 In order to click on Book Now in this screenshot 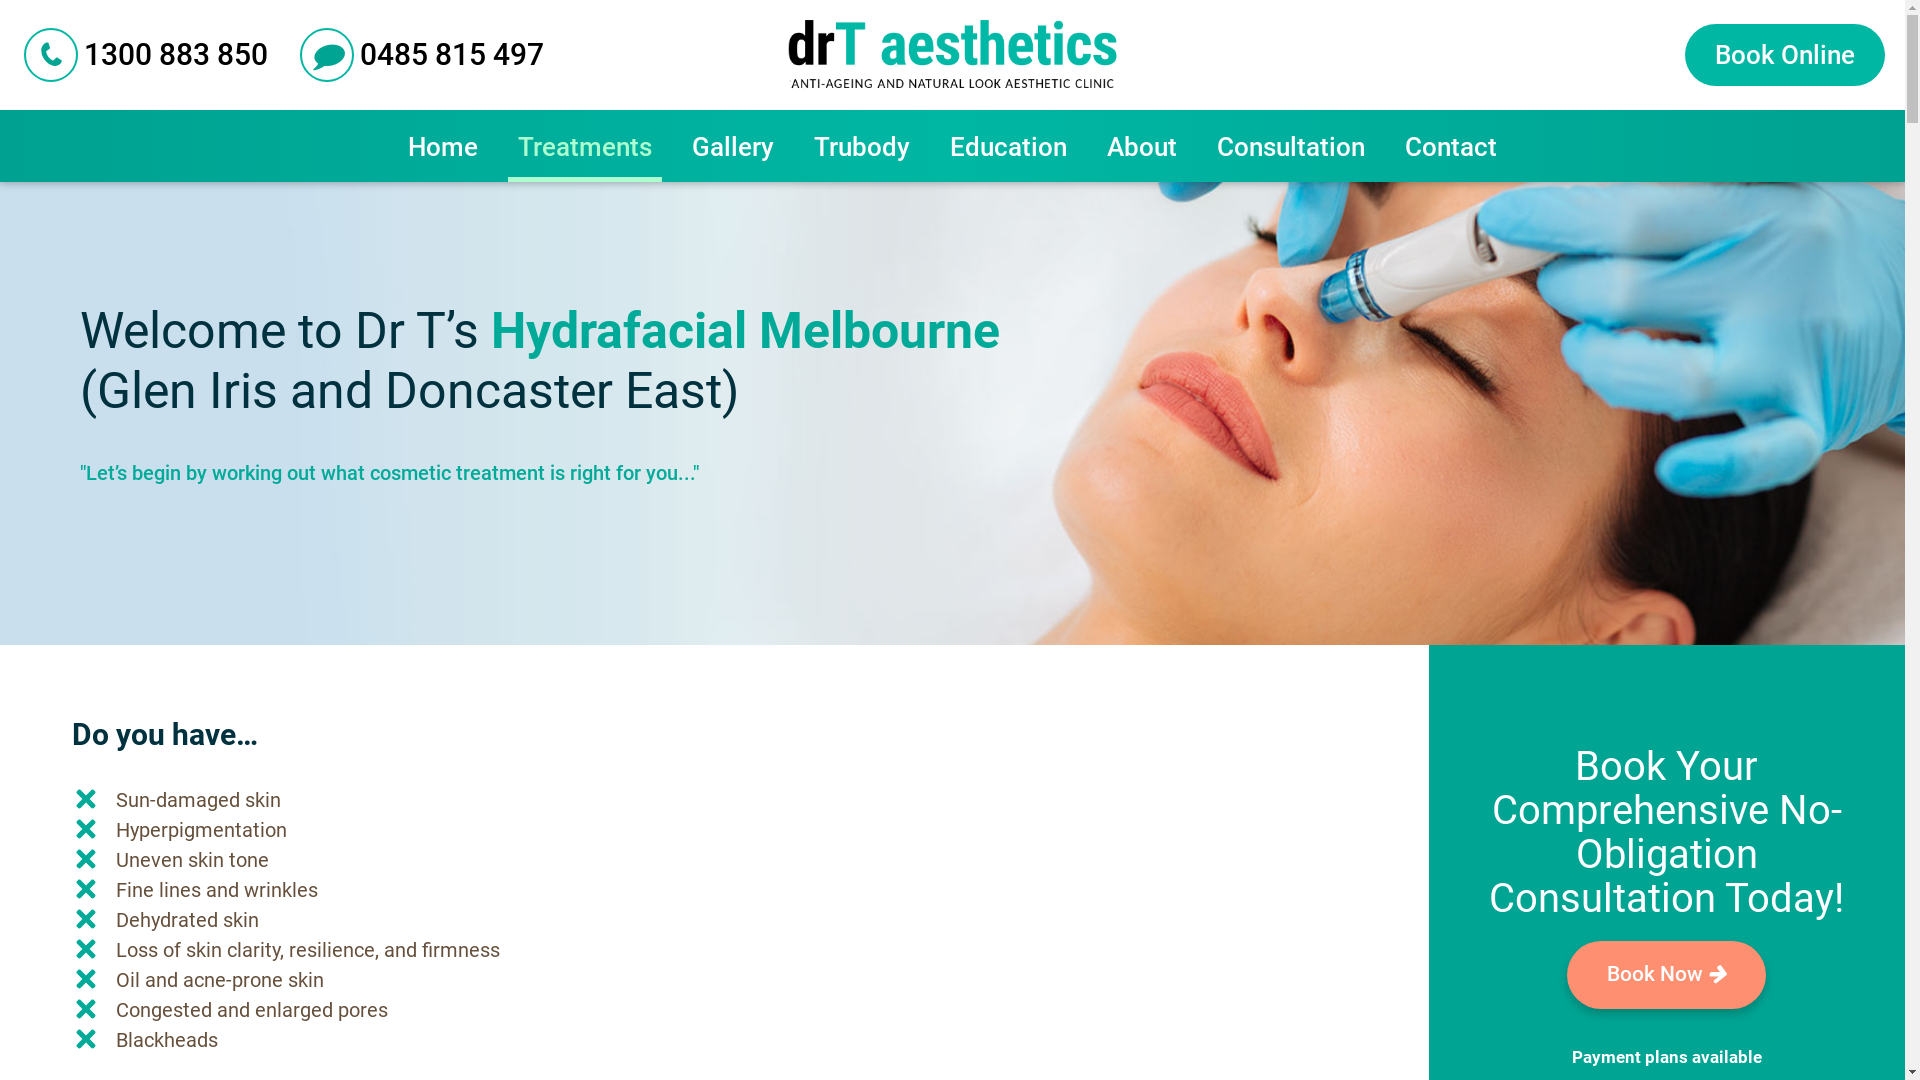, I will do `click(1666, 975)`.